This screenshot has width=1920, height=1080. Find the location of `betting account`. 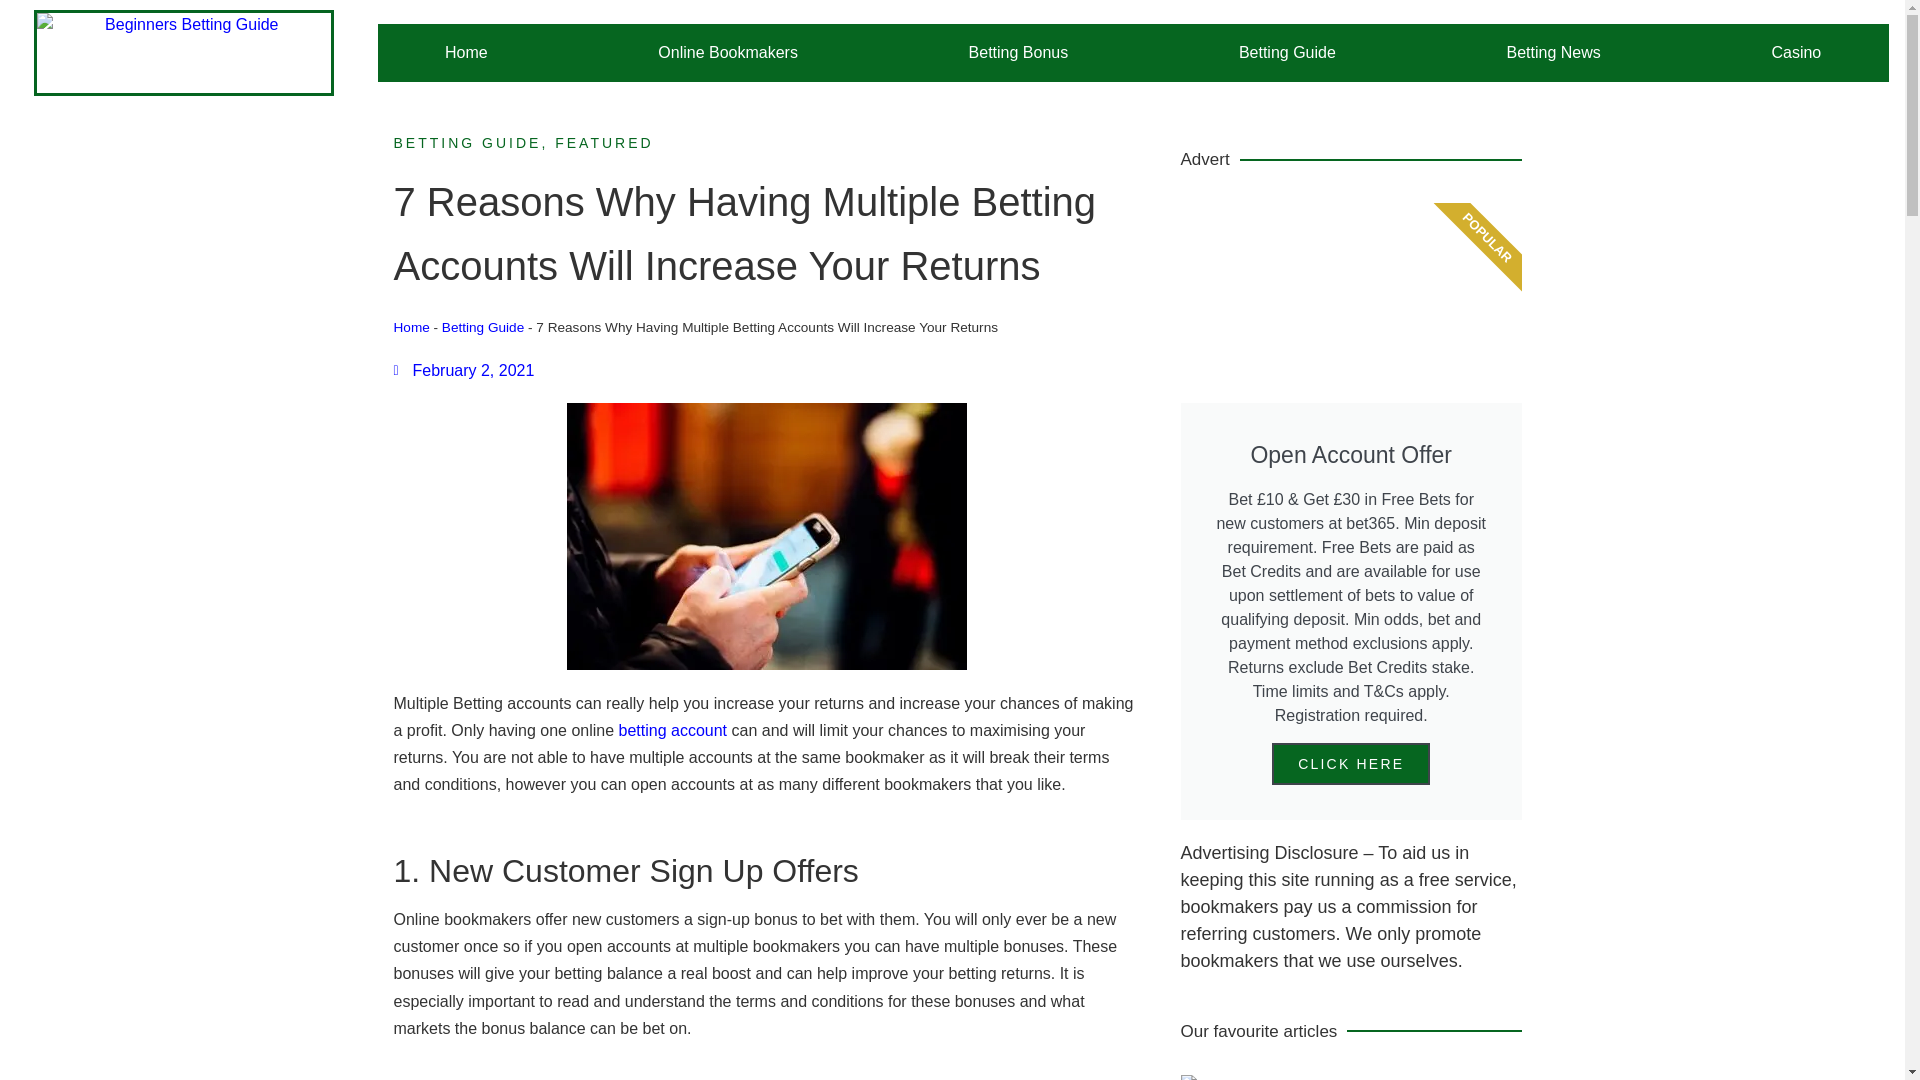

betting account is located at coordinates (672, 730).